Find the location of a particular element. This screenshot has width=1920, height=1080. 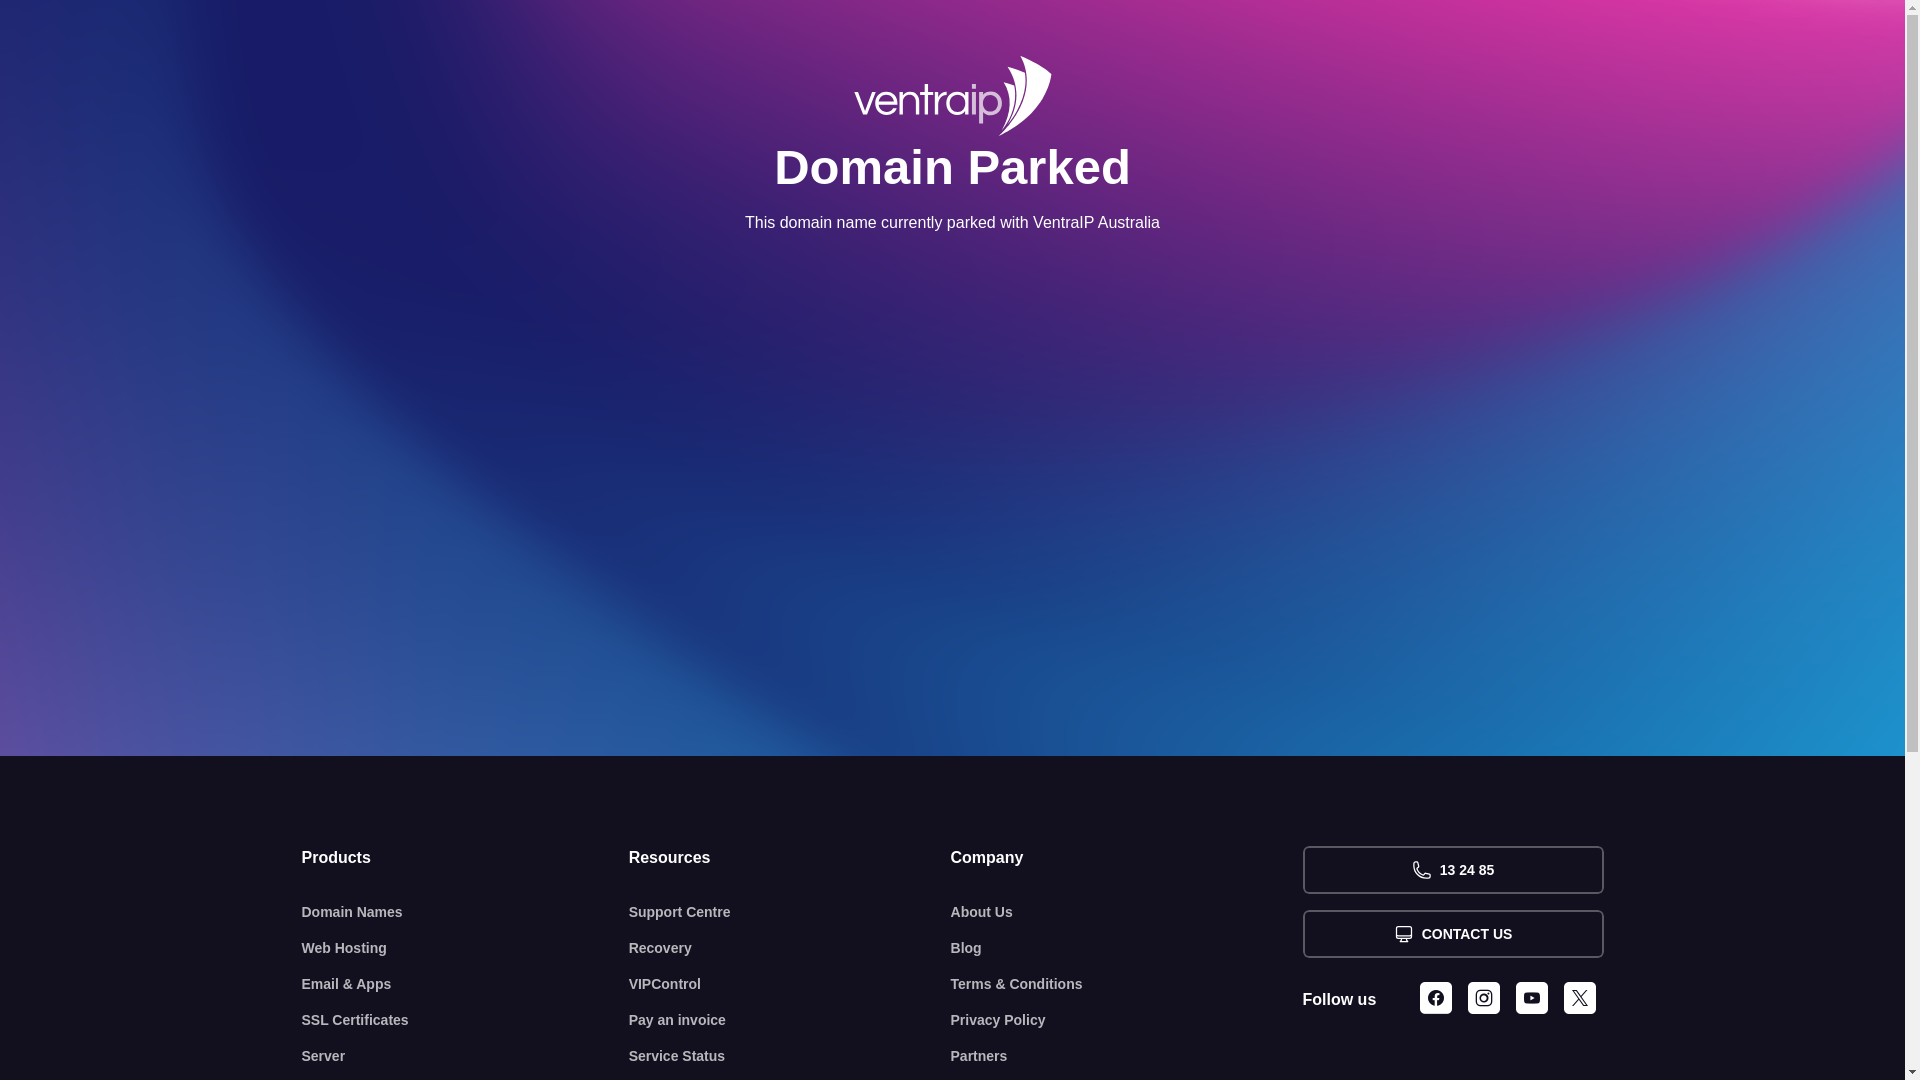

Partners is located at coordinates (1127, 1056).